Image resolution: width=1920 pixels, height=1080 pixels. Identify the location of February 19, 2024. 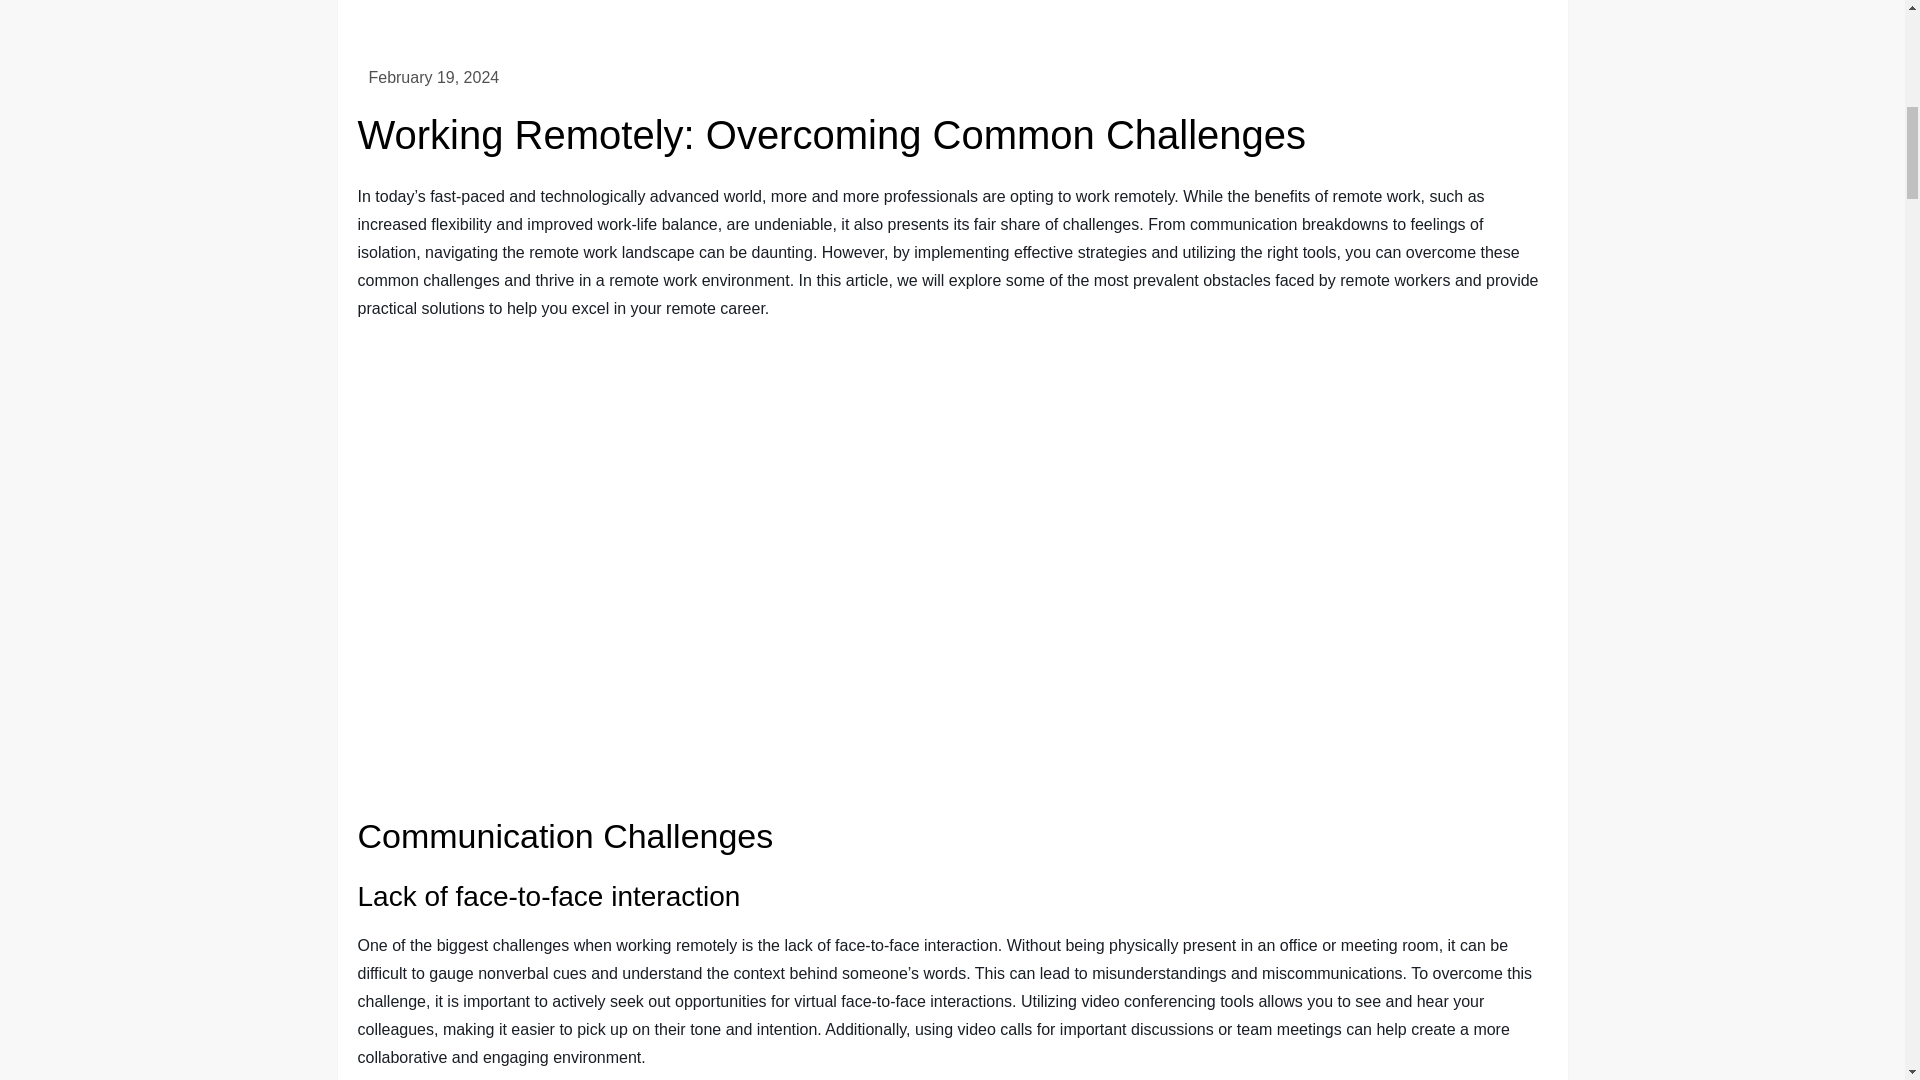
(434, 78).